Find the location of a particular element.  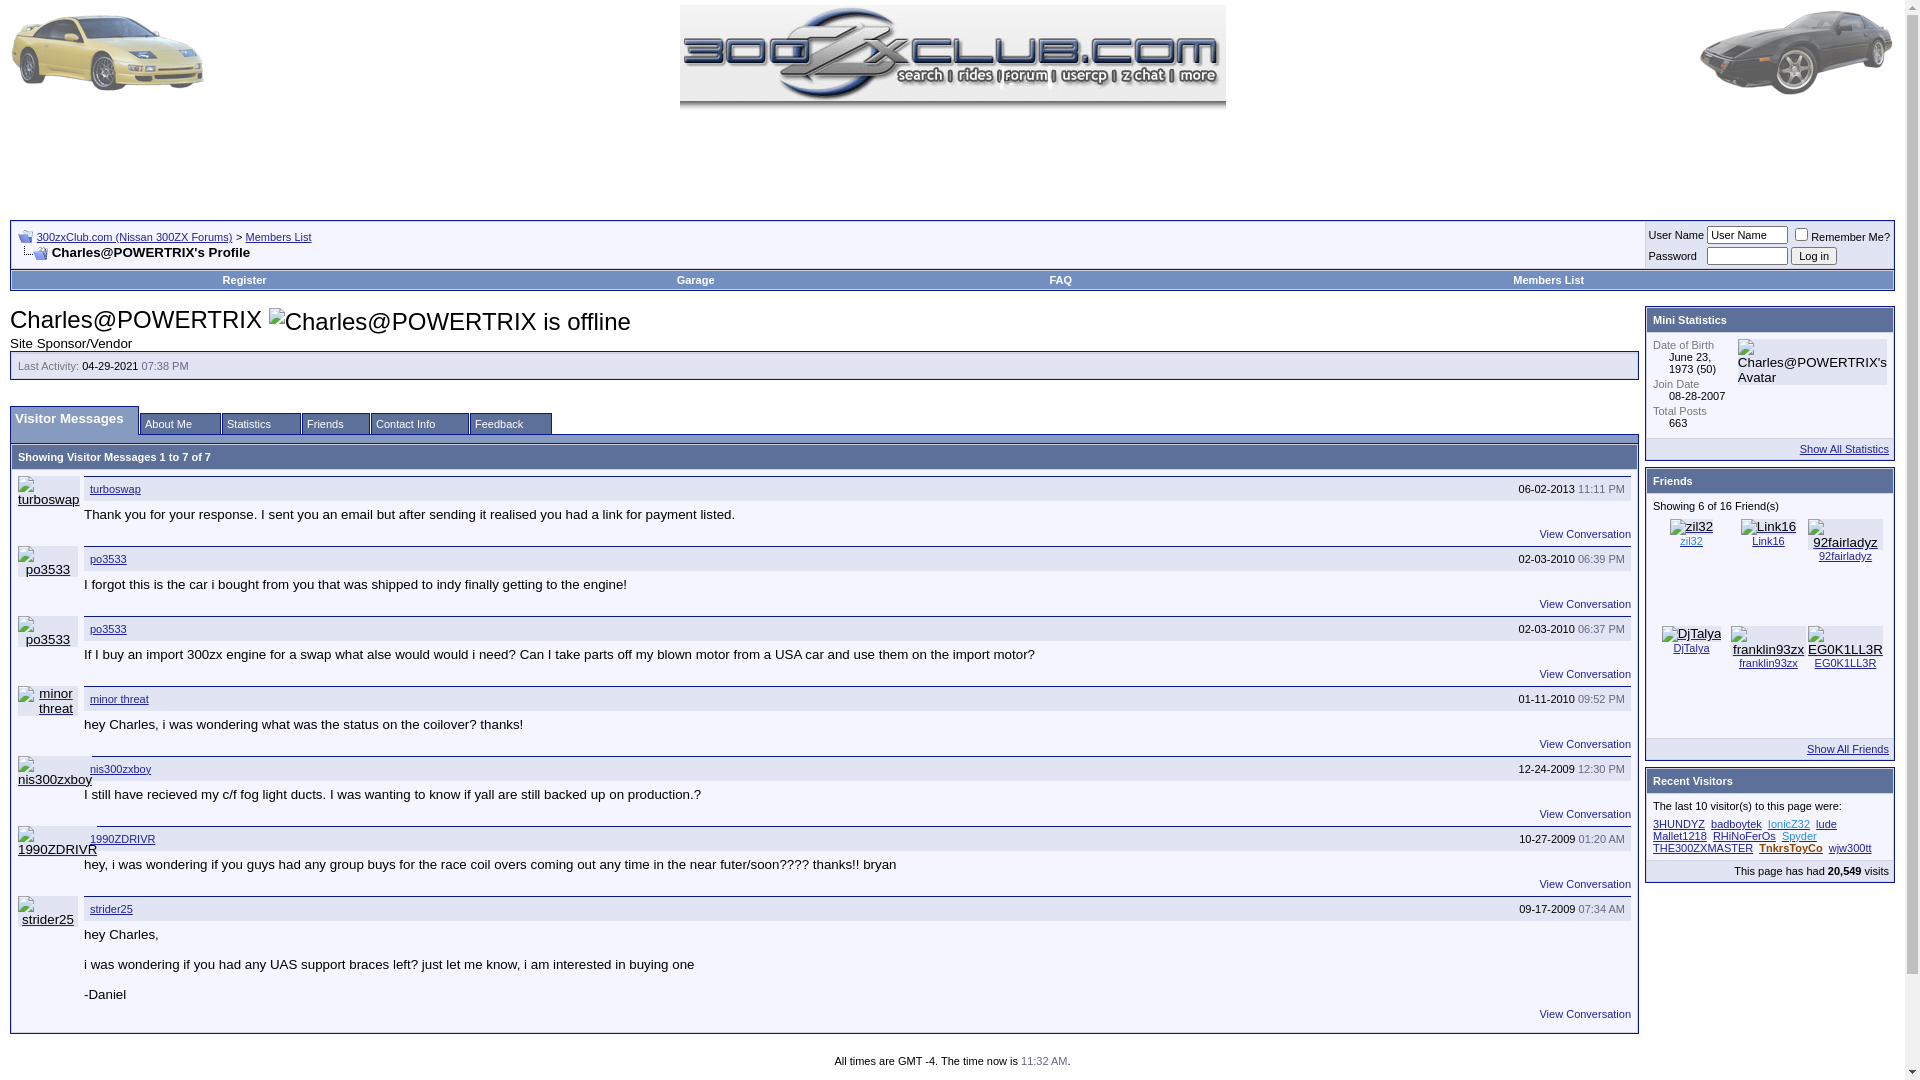

92fairladyz is located at coordinates (1846, 556).